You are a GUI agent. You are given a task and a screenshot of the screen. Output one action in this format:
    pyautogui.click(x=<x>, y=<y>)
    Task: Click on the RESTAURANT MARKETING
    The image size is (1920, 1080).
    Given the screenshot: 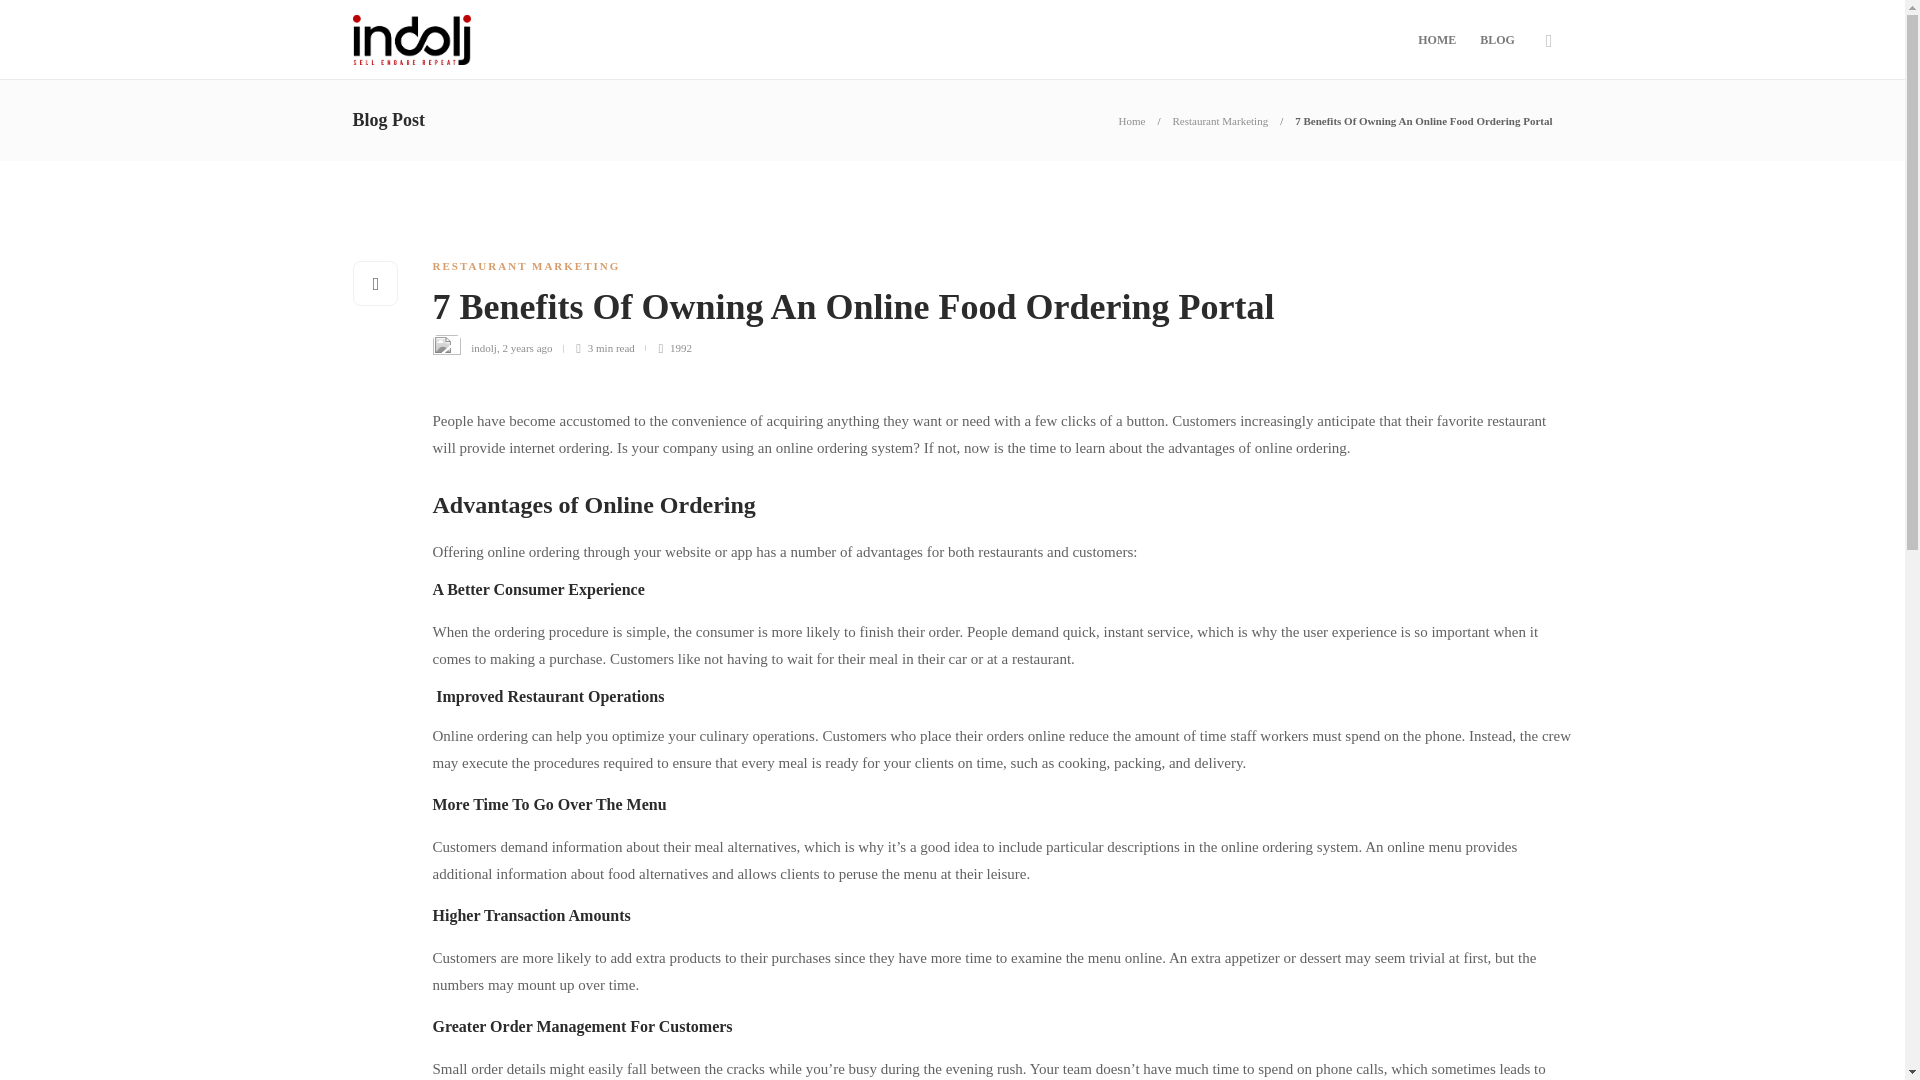 What is the action you would take?
    pyautogui.click(x=526, y=266)
    